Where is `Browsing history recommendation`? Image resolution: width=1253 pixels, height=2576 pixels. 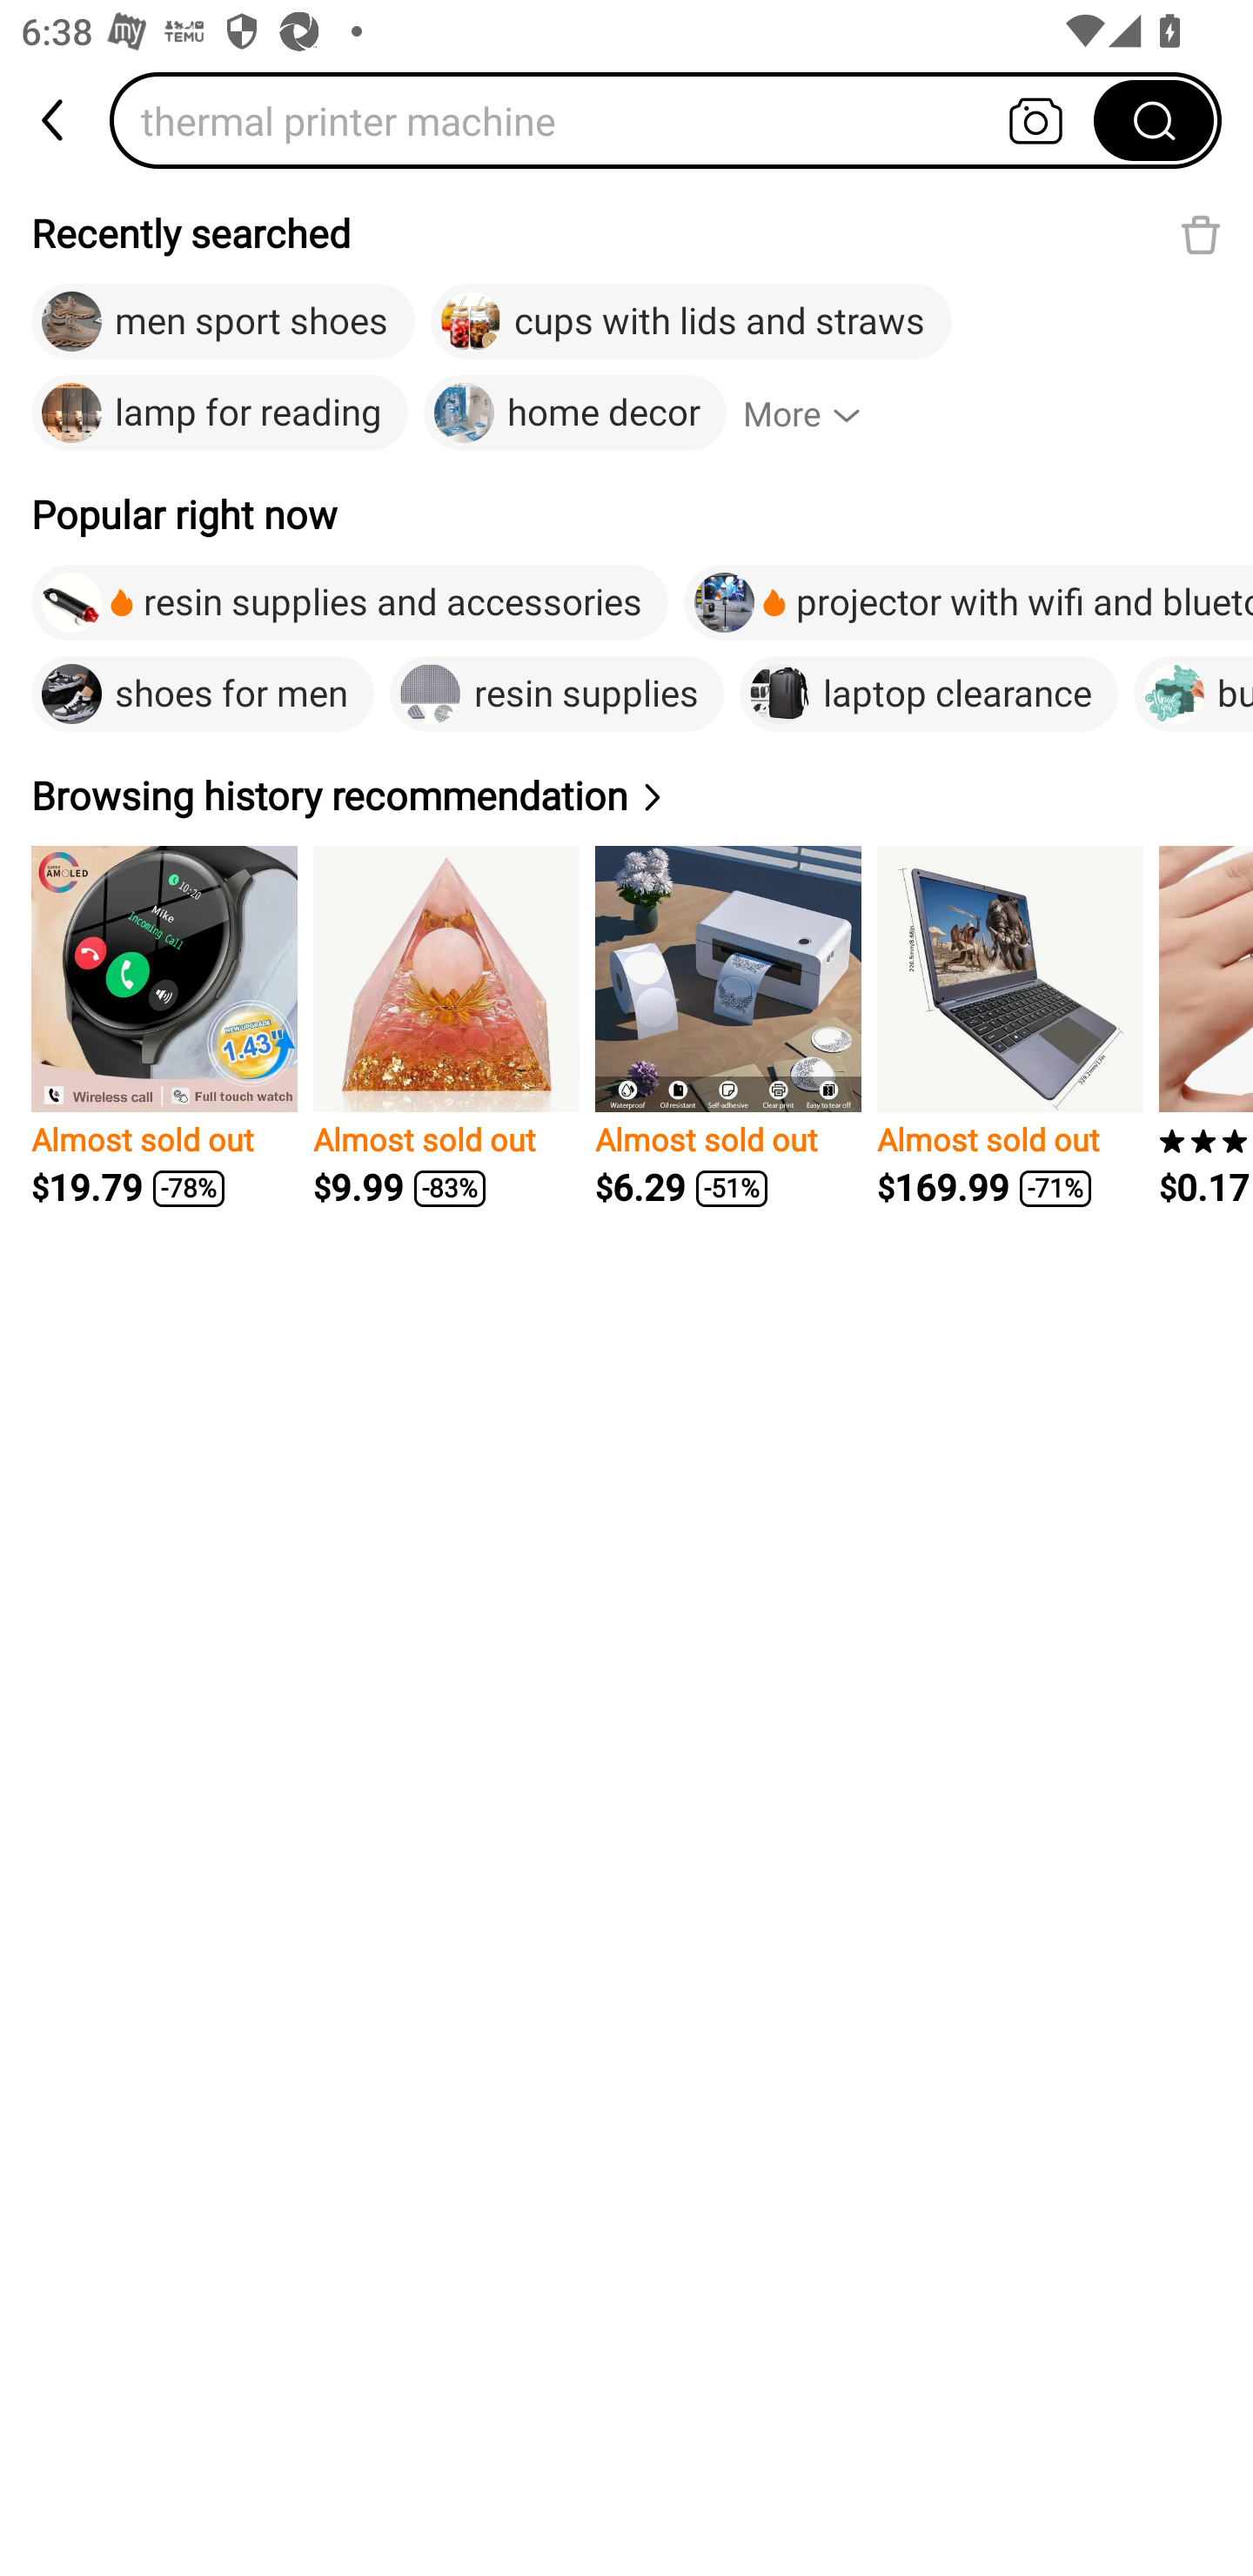 Browsing history recommendation is located at coordinates (351, 795).